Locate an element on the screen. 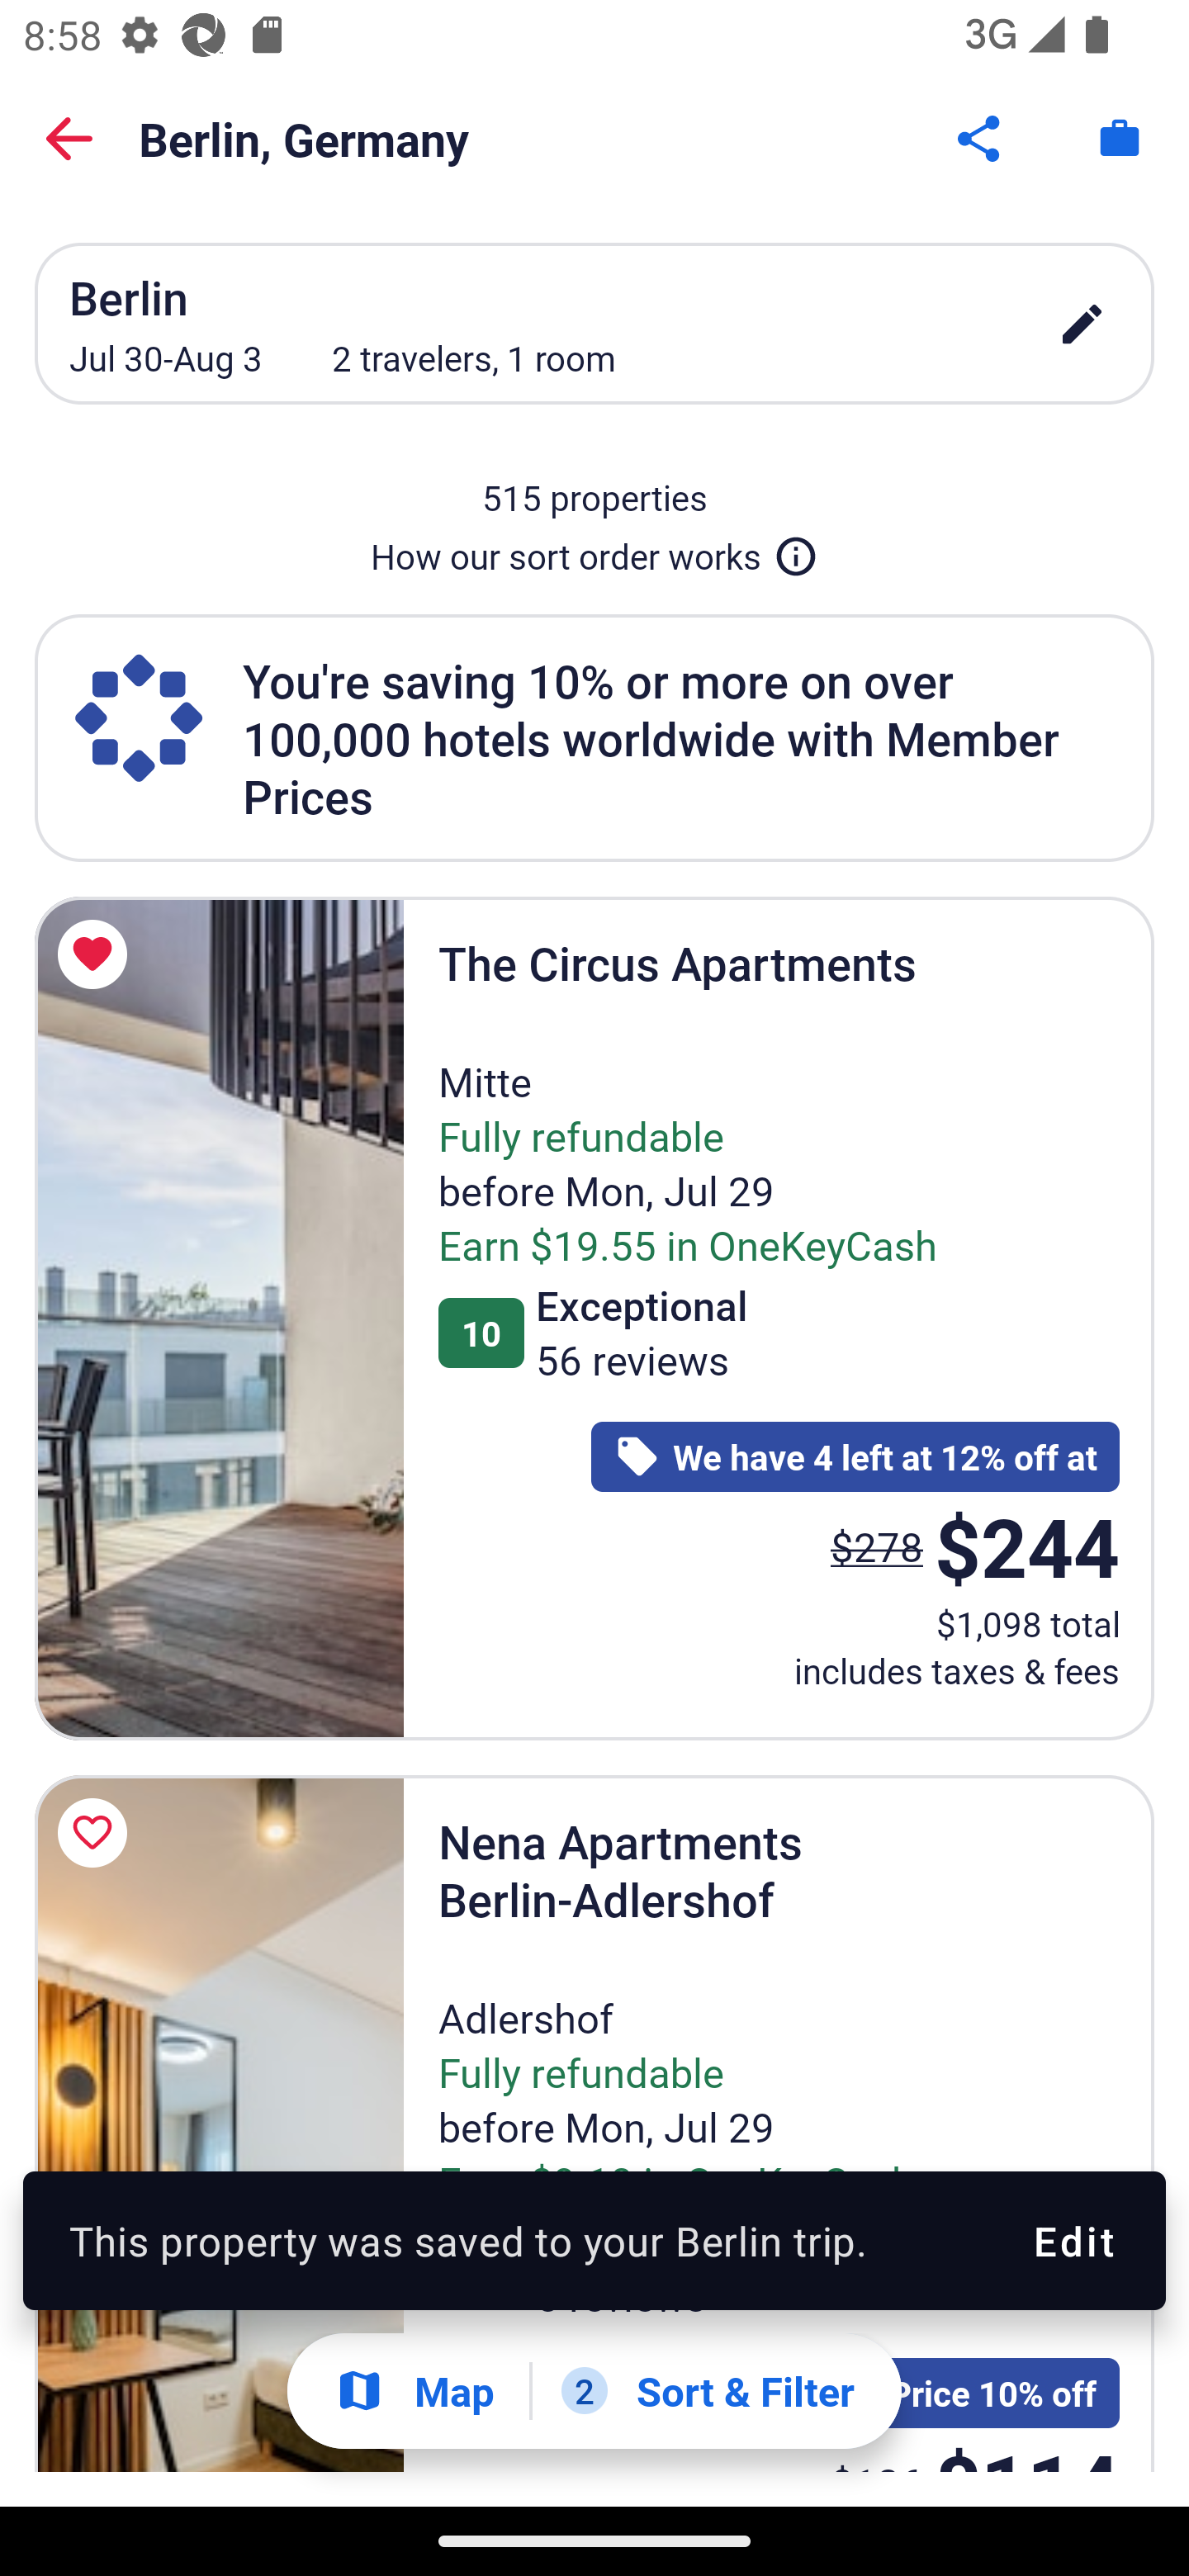  How our sort order works is located at coordinates (594, 550).